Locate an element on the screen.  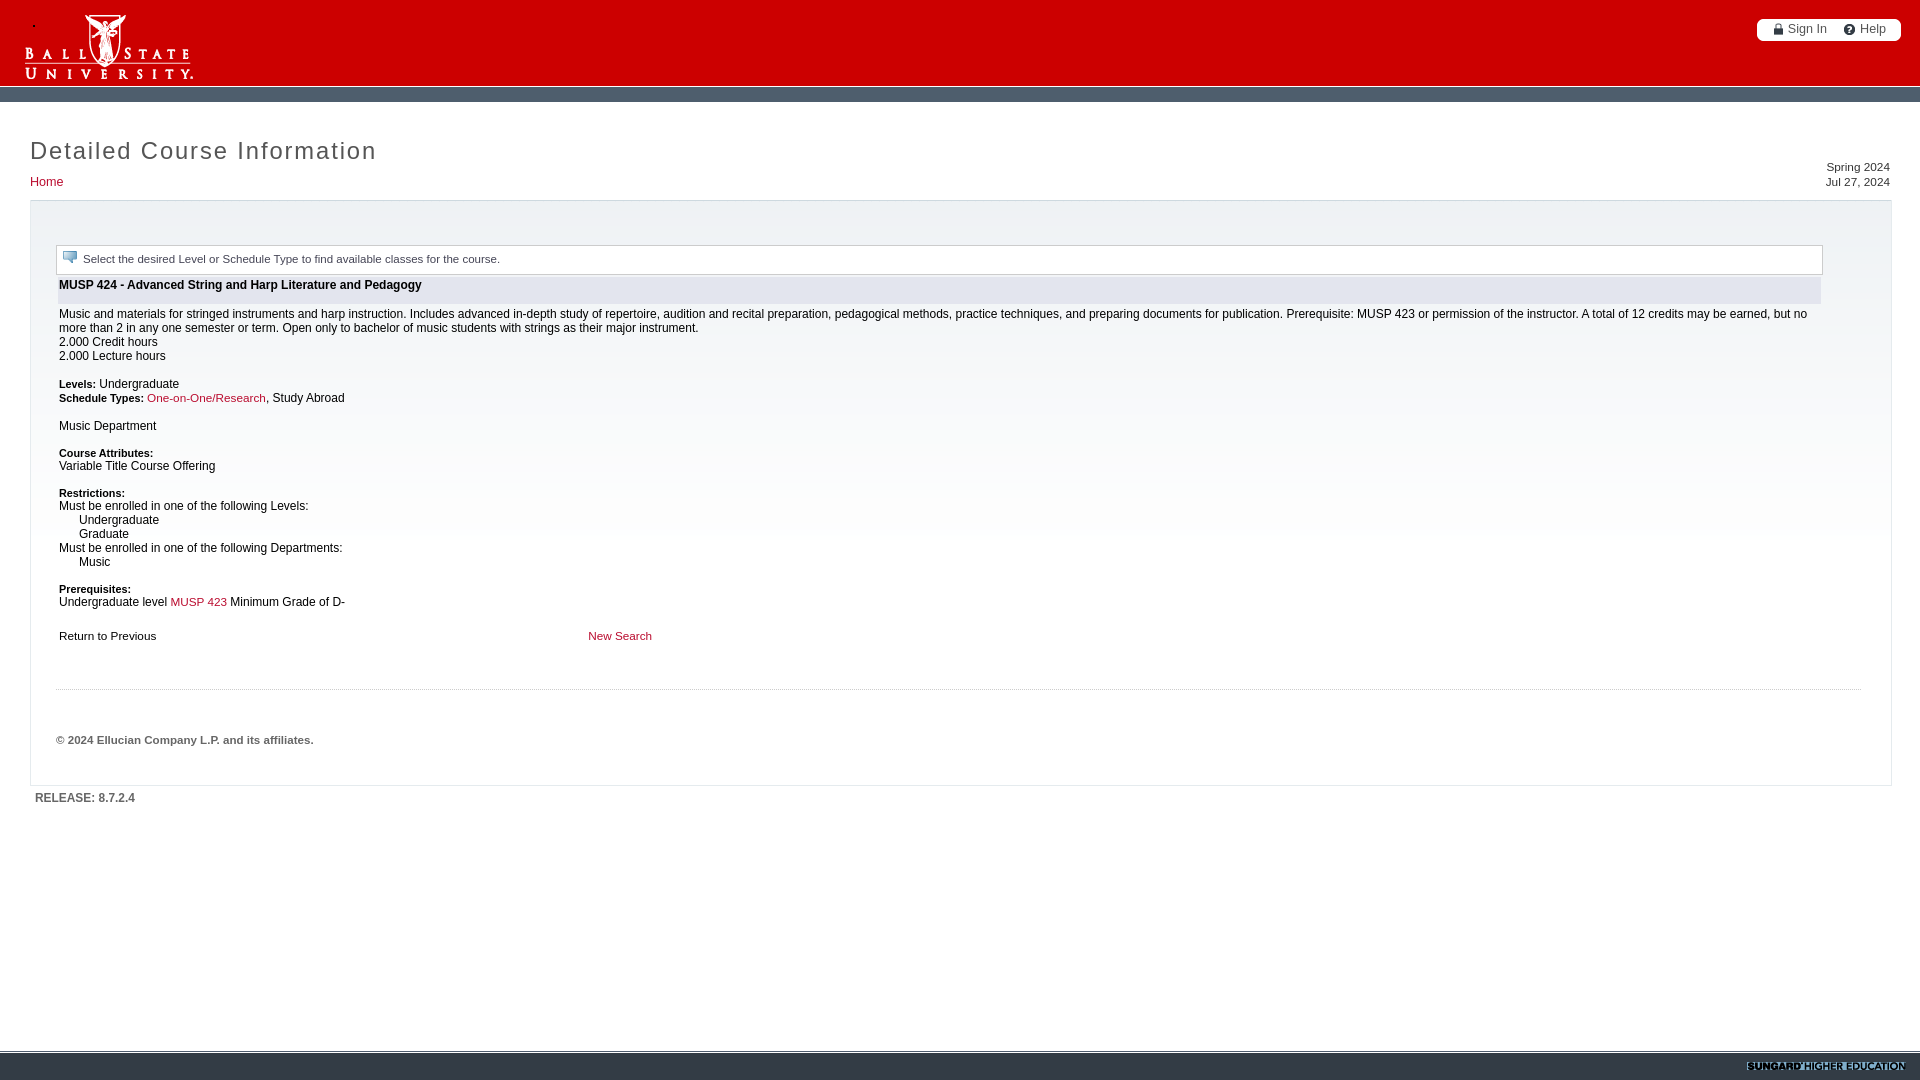
Return to Previous is located at coordinates (107, 634).